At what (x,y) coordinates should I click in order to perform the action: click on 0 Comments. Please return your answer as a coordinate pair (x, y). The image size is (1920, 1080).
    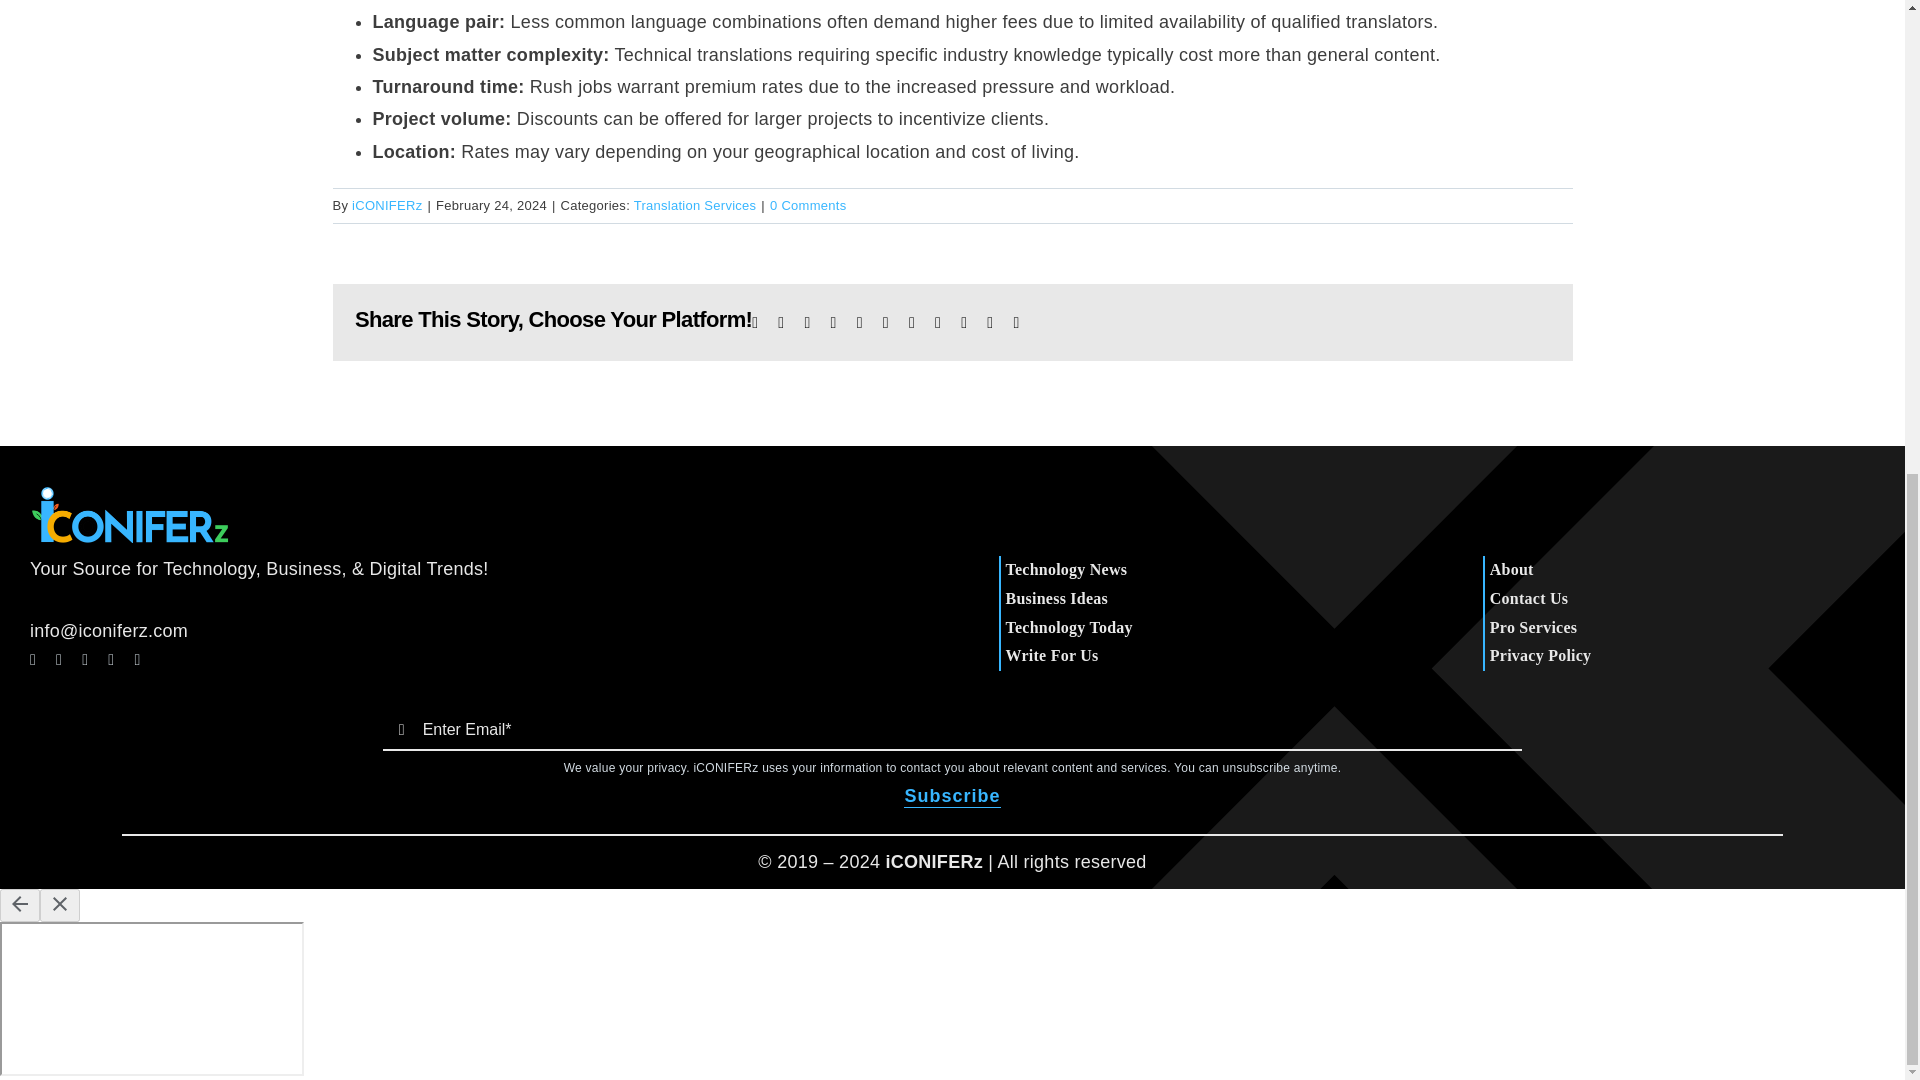
    Looking at the image, I should click on (808, 204).